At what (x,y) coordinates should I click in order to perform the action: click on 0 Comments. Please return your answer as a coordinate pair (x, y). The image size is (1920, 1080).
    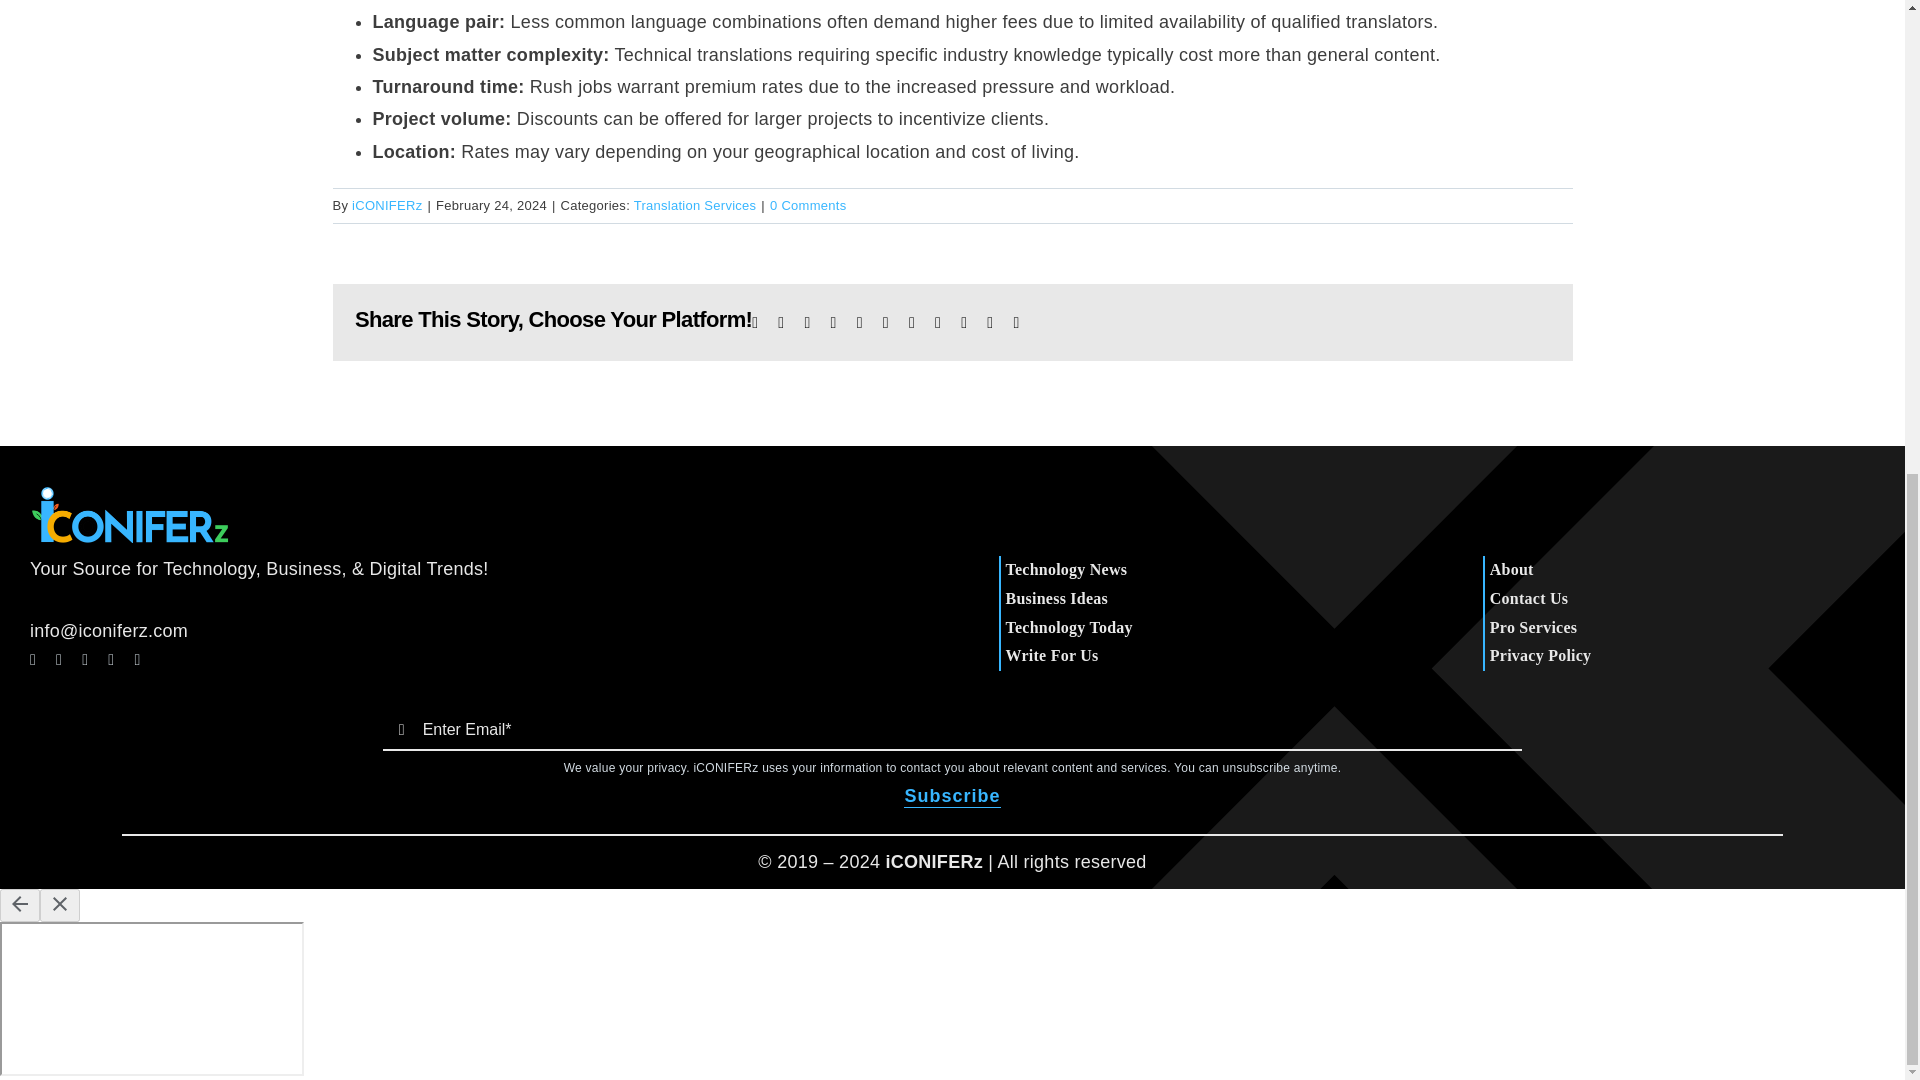
    Looking at the image, I should click on (808, 204).